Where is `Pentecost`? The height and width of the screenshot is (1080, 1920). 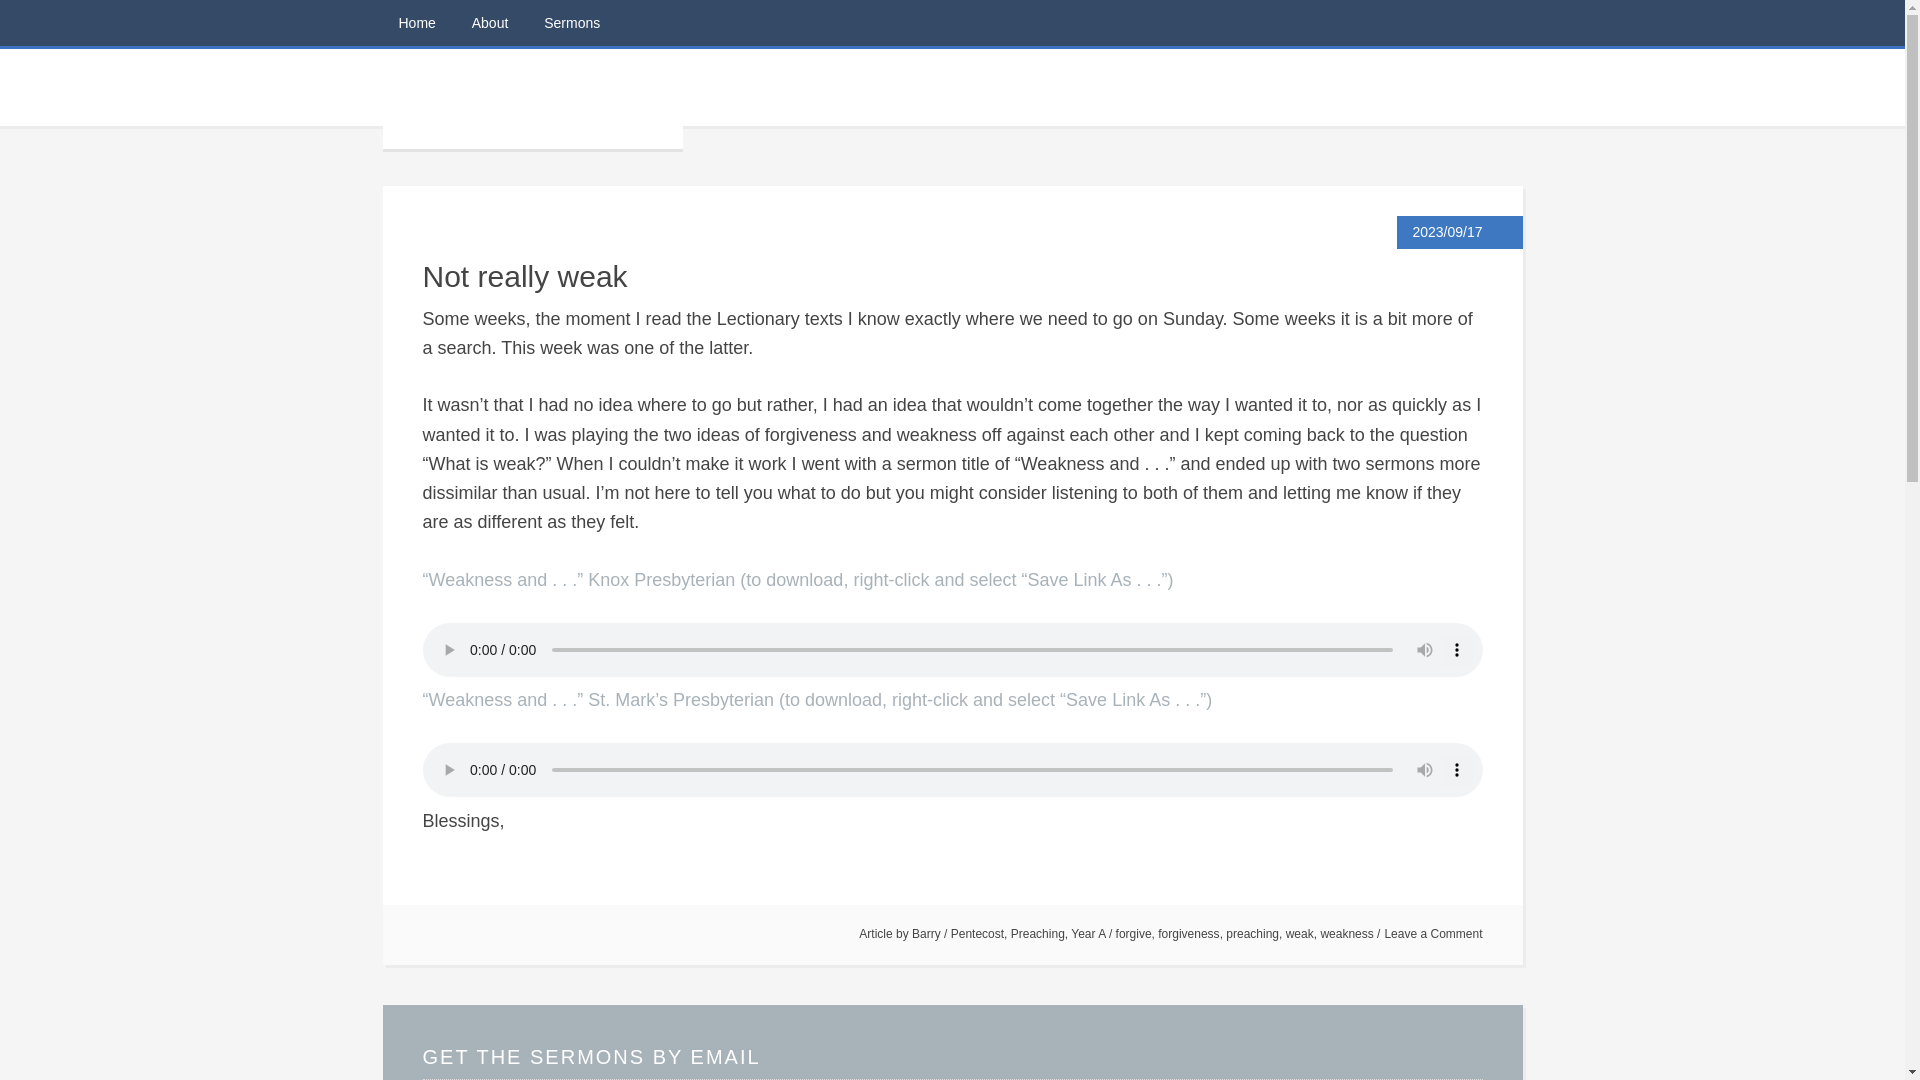
Pentecost is located at coordinates (977, 933).